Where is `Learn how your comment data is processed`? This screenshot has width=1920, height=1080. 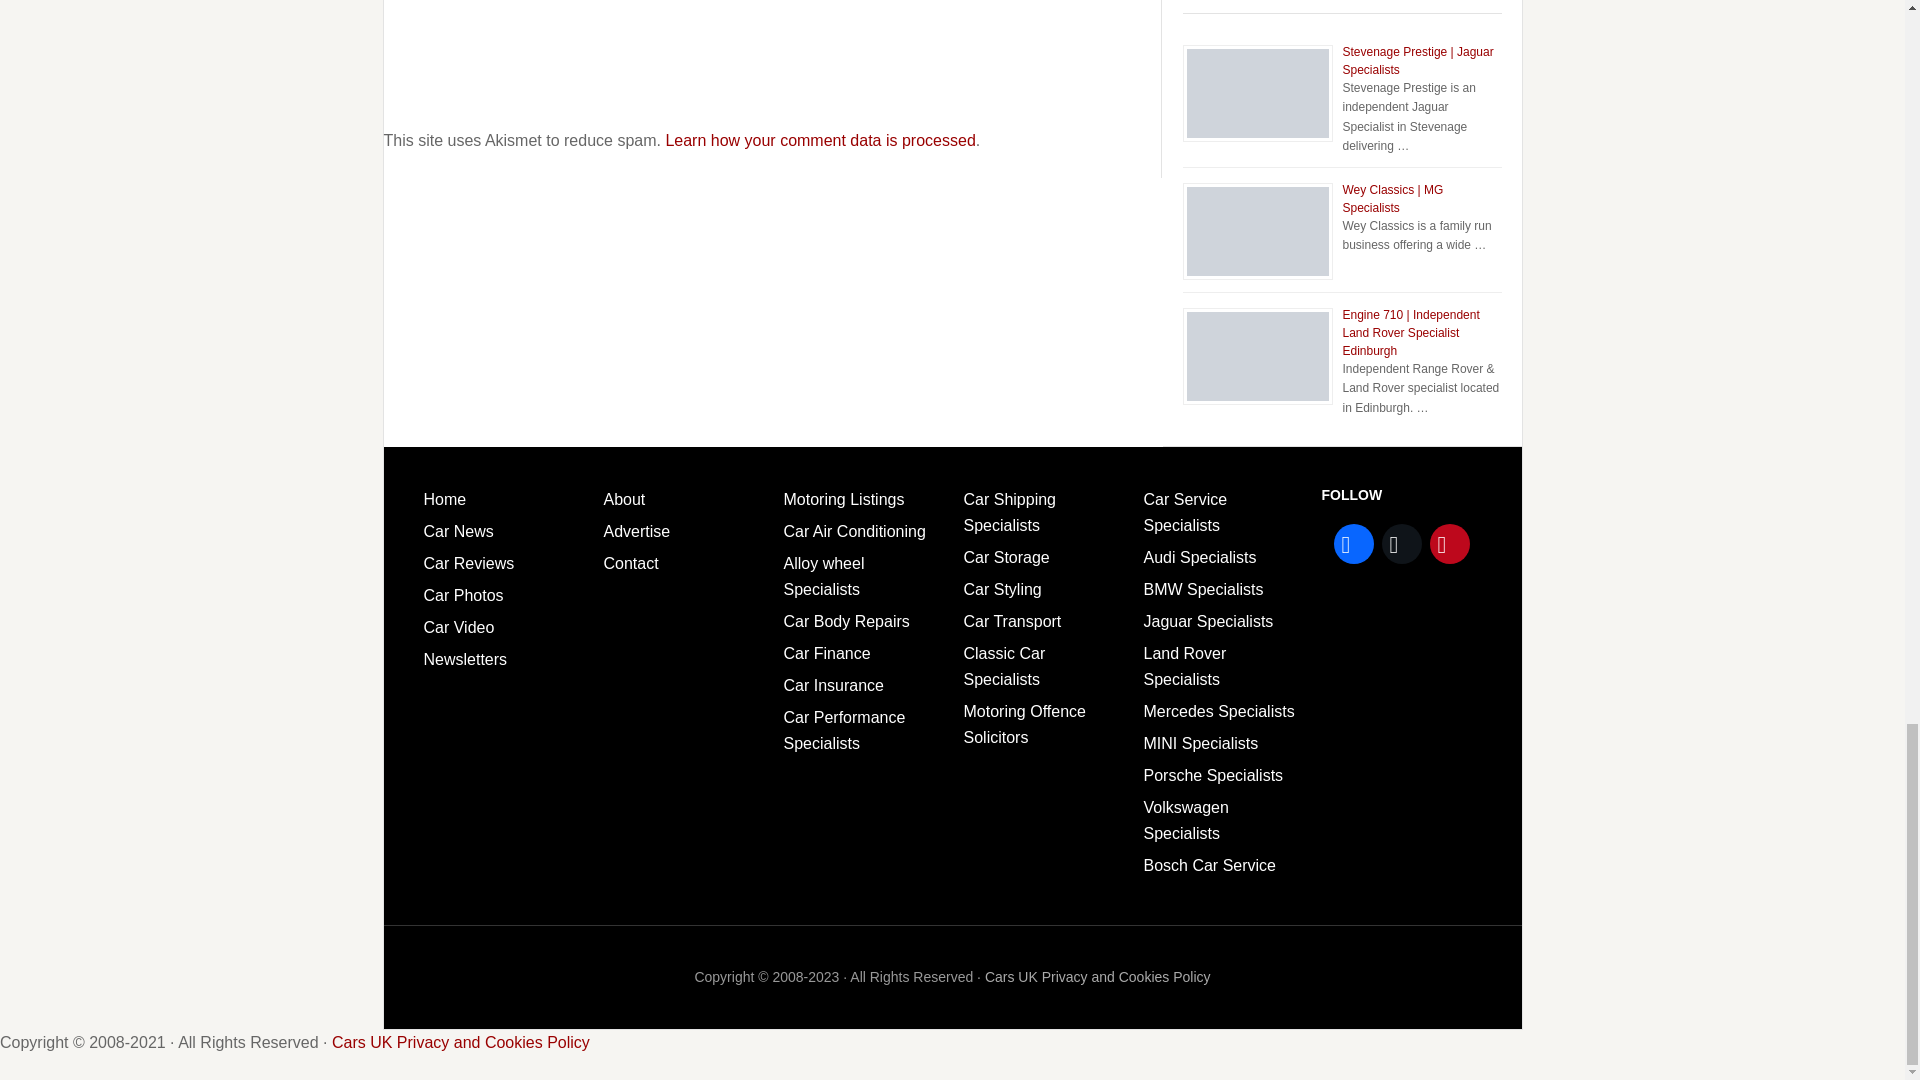
Learn how your comment data is processed is located at coordinates (820, 140).